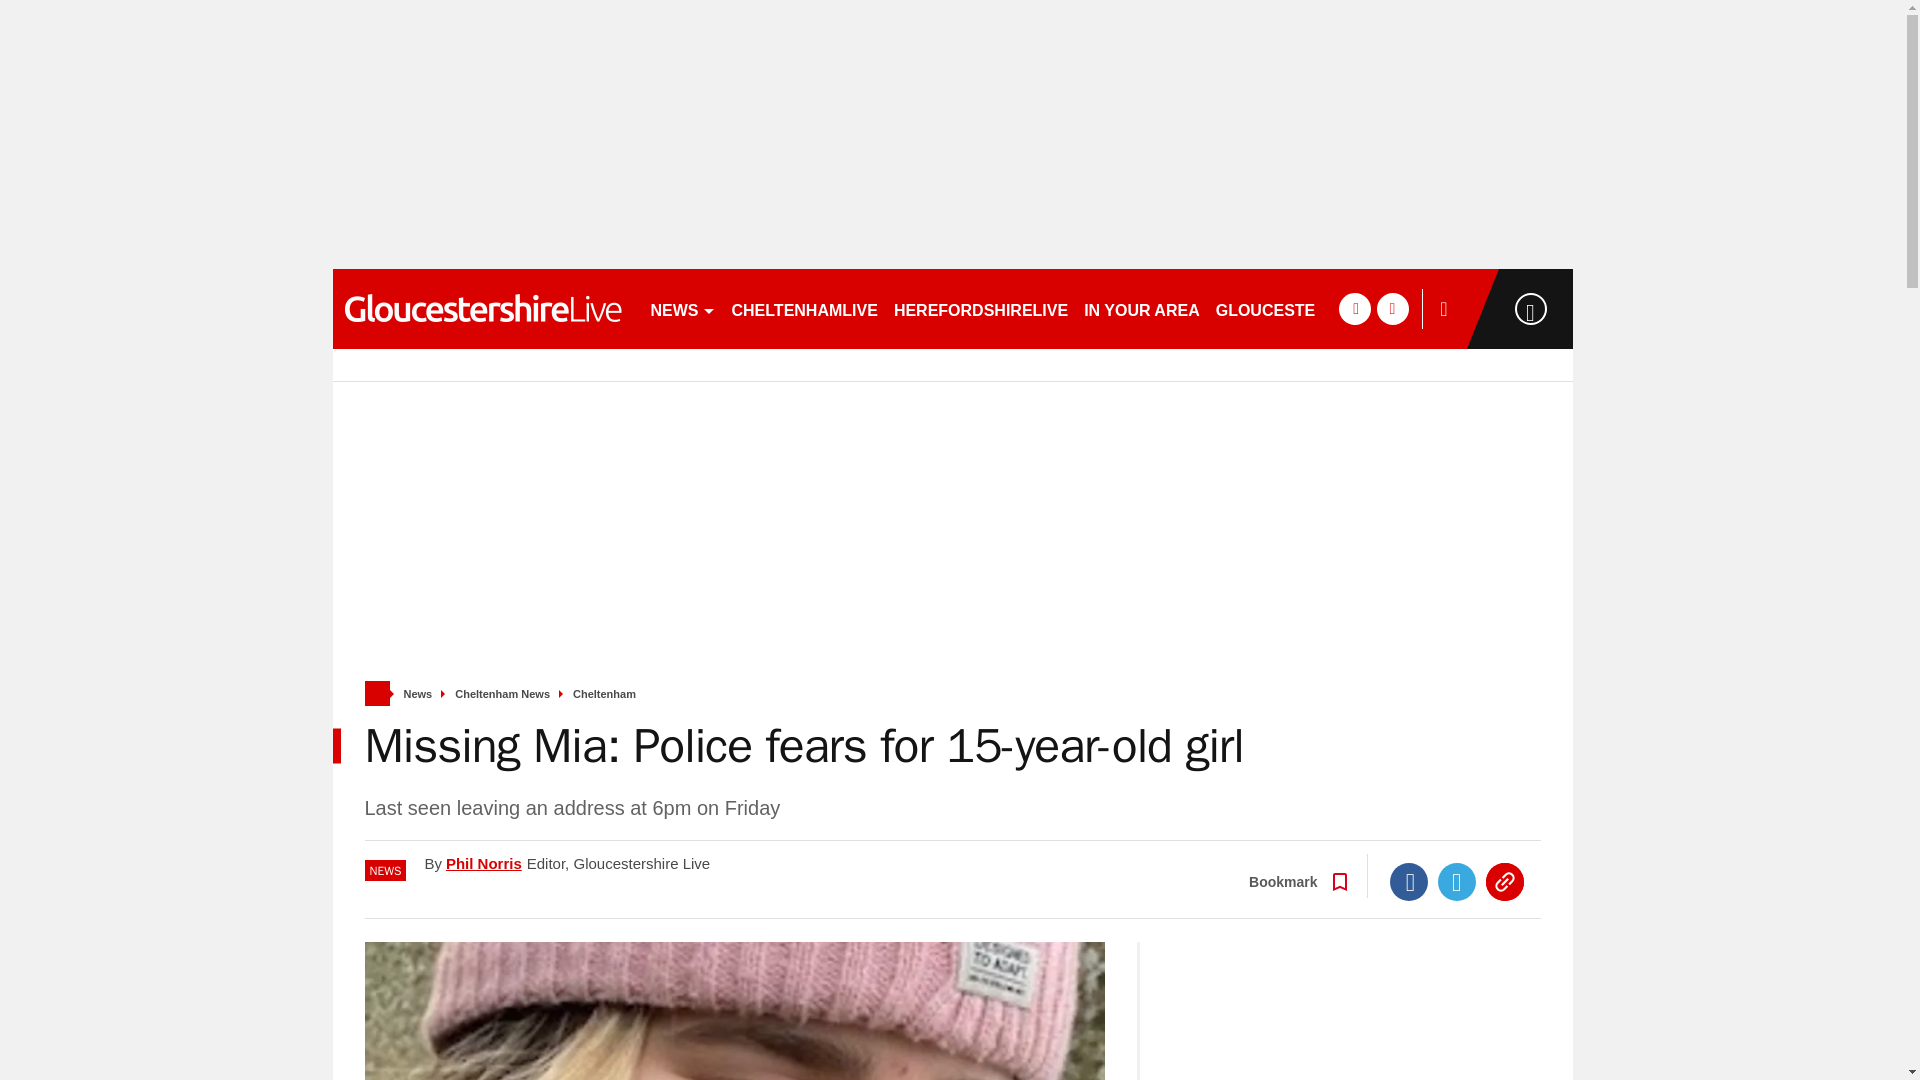 The width and height of the screenshot is (1920, 1080). Describe the element at coordinates (1354, 308) in the screenshot. I see `facebook` at that location.